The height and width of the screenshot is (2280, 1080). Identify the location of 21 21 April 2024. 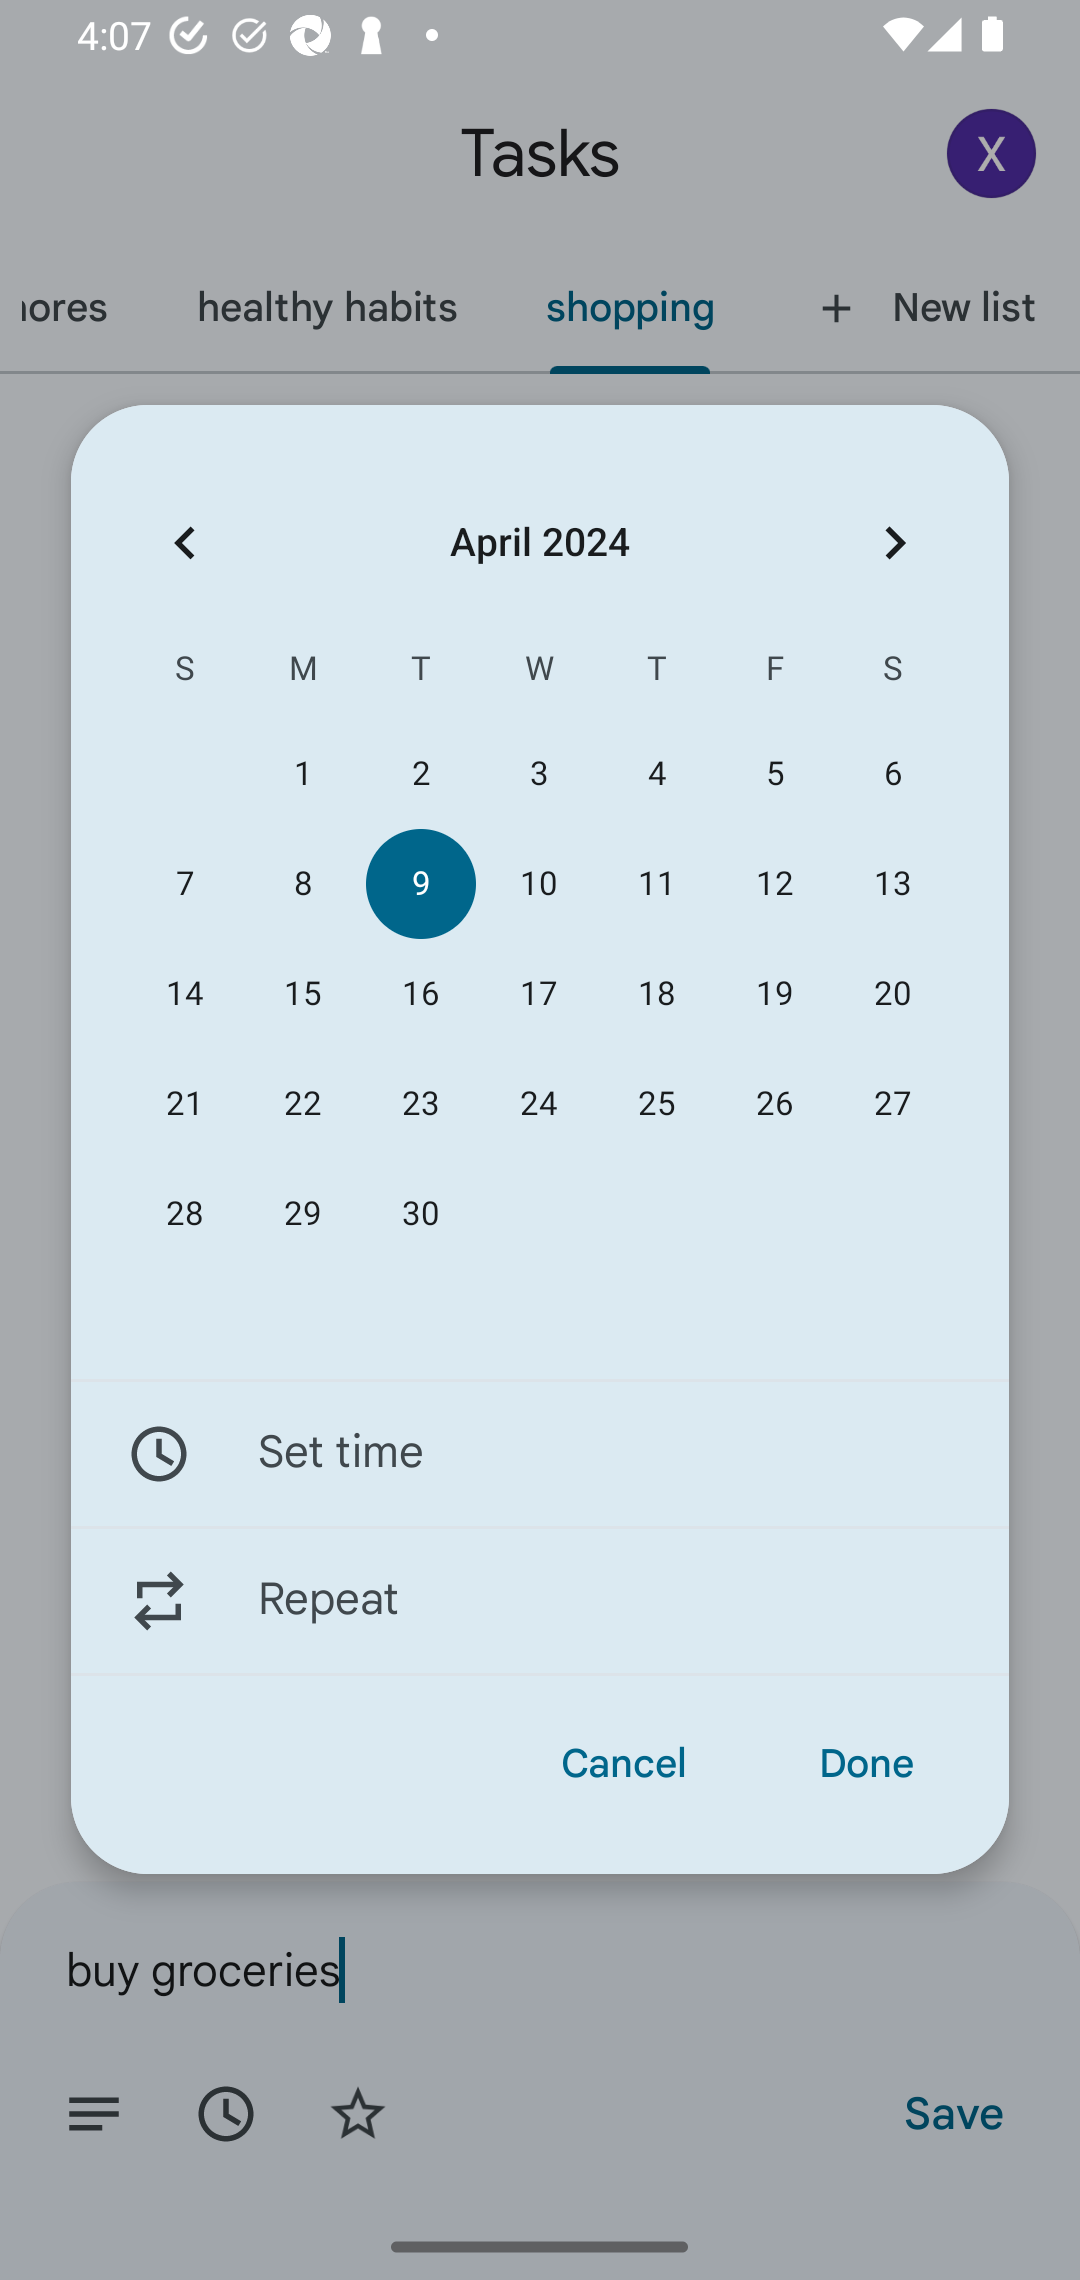
(185, 1103).